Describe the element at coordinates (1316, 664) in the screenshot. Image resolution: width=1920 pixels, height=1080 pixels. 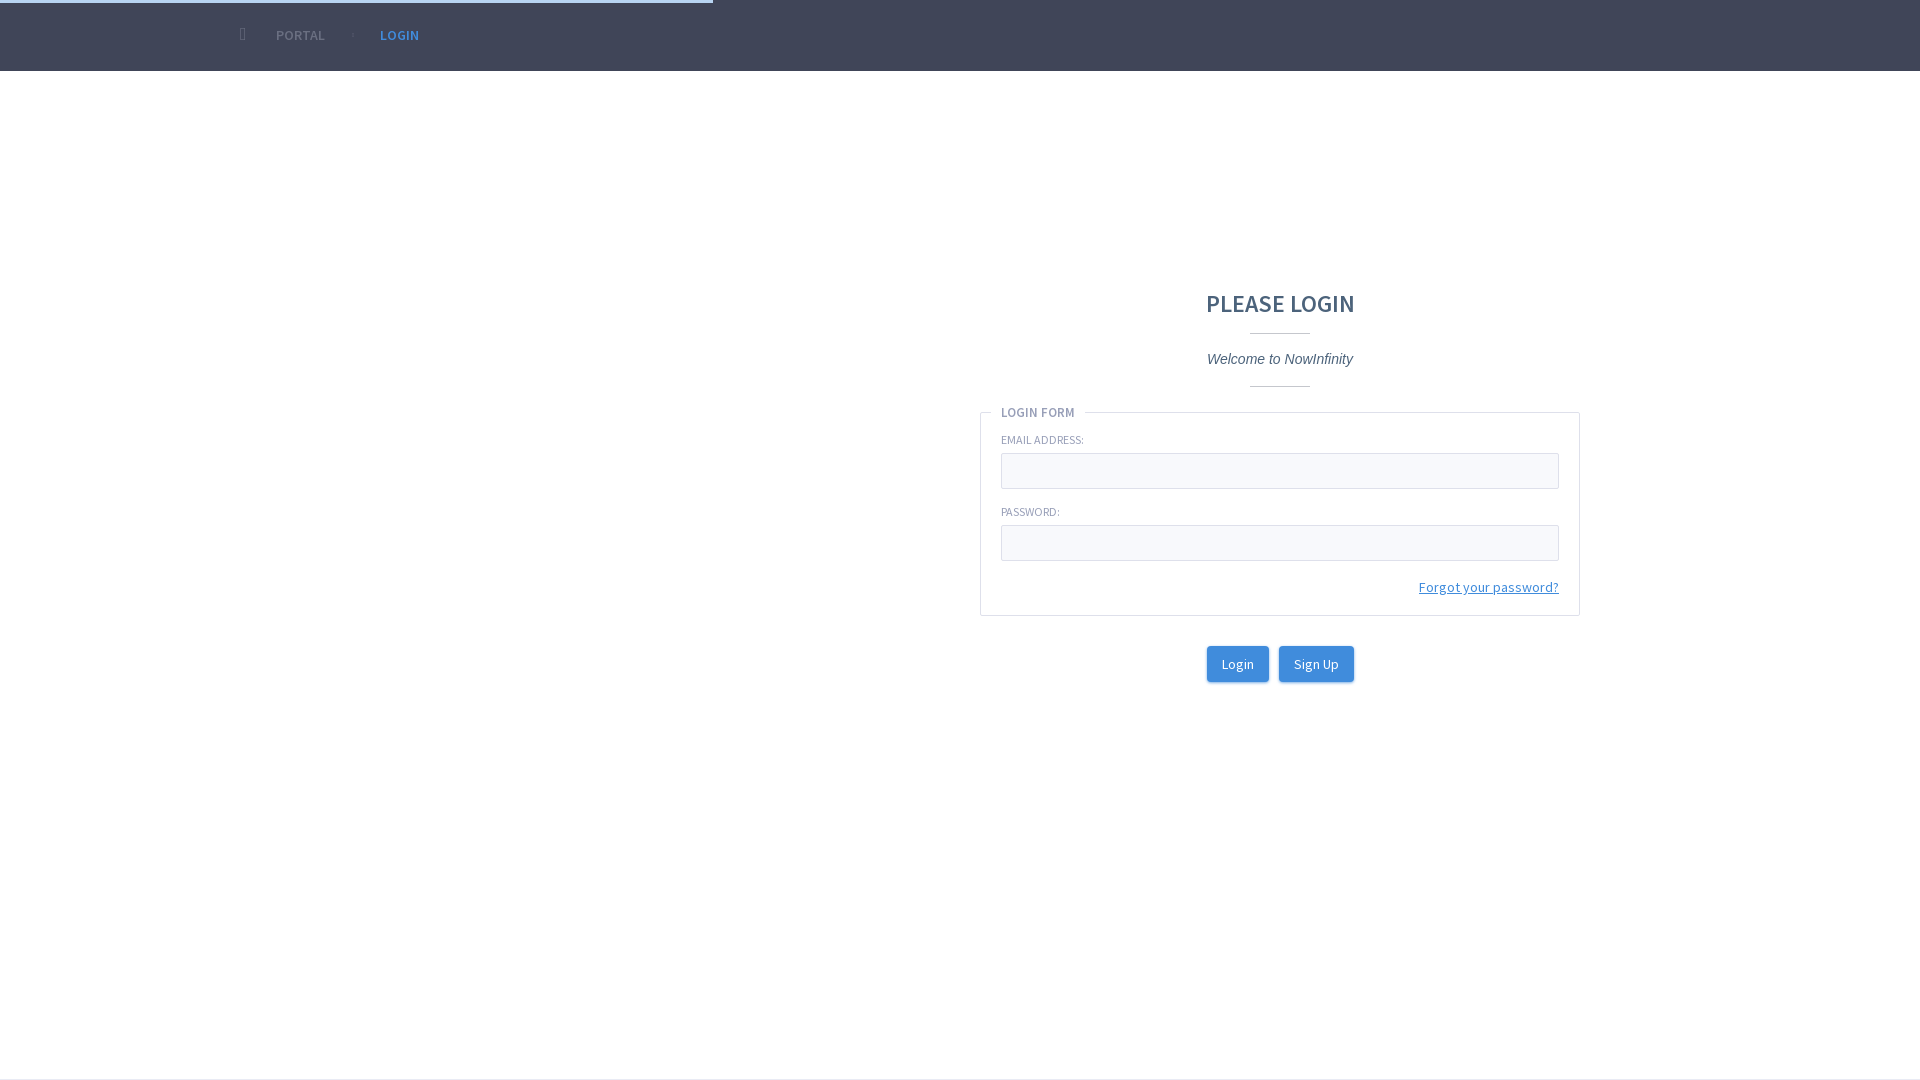
I see `Sign Up` at that location.